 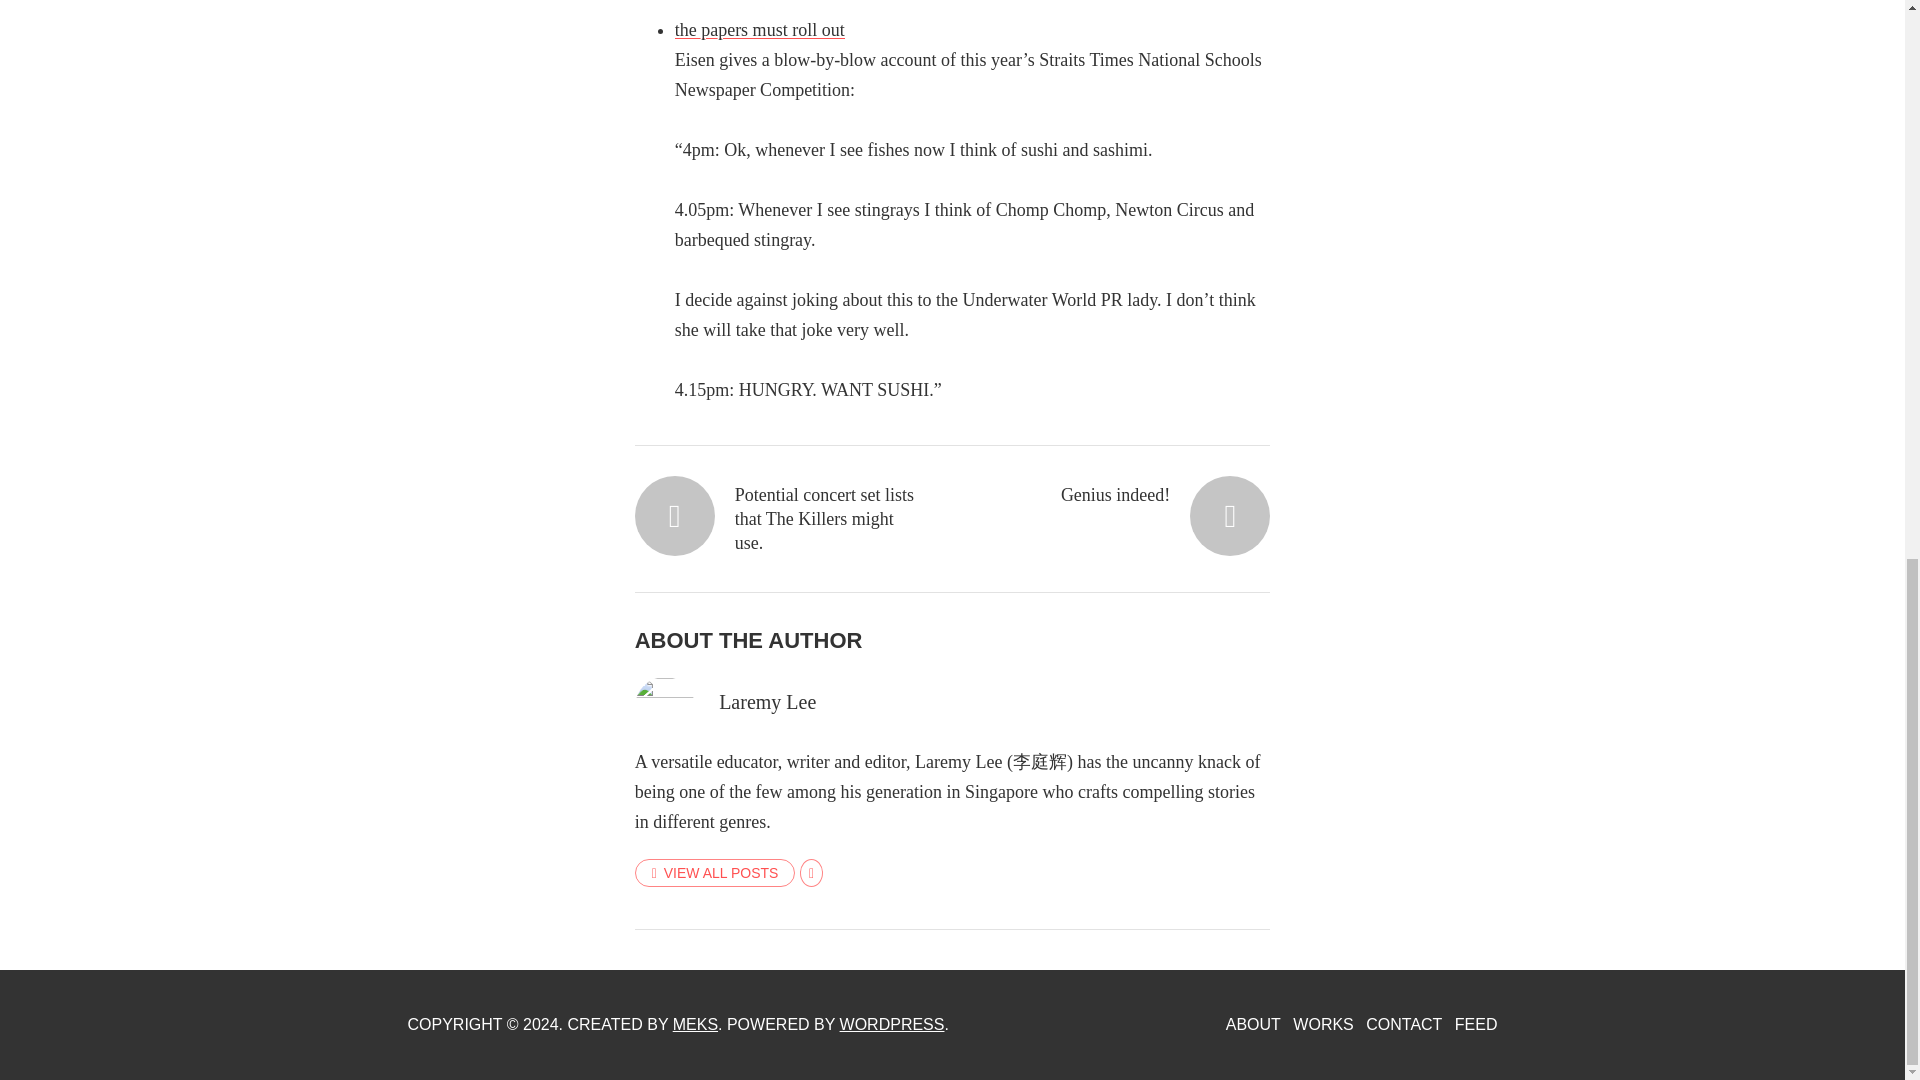 What do you see at coordinates (1403, 1024) in the screenshot?
I see `CONTACT` at bounding box center [1403, 1024].